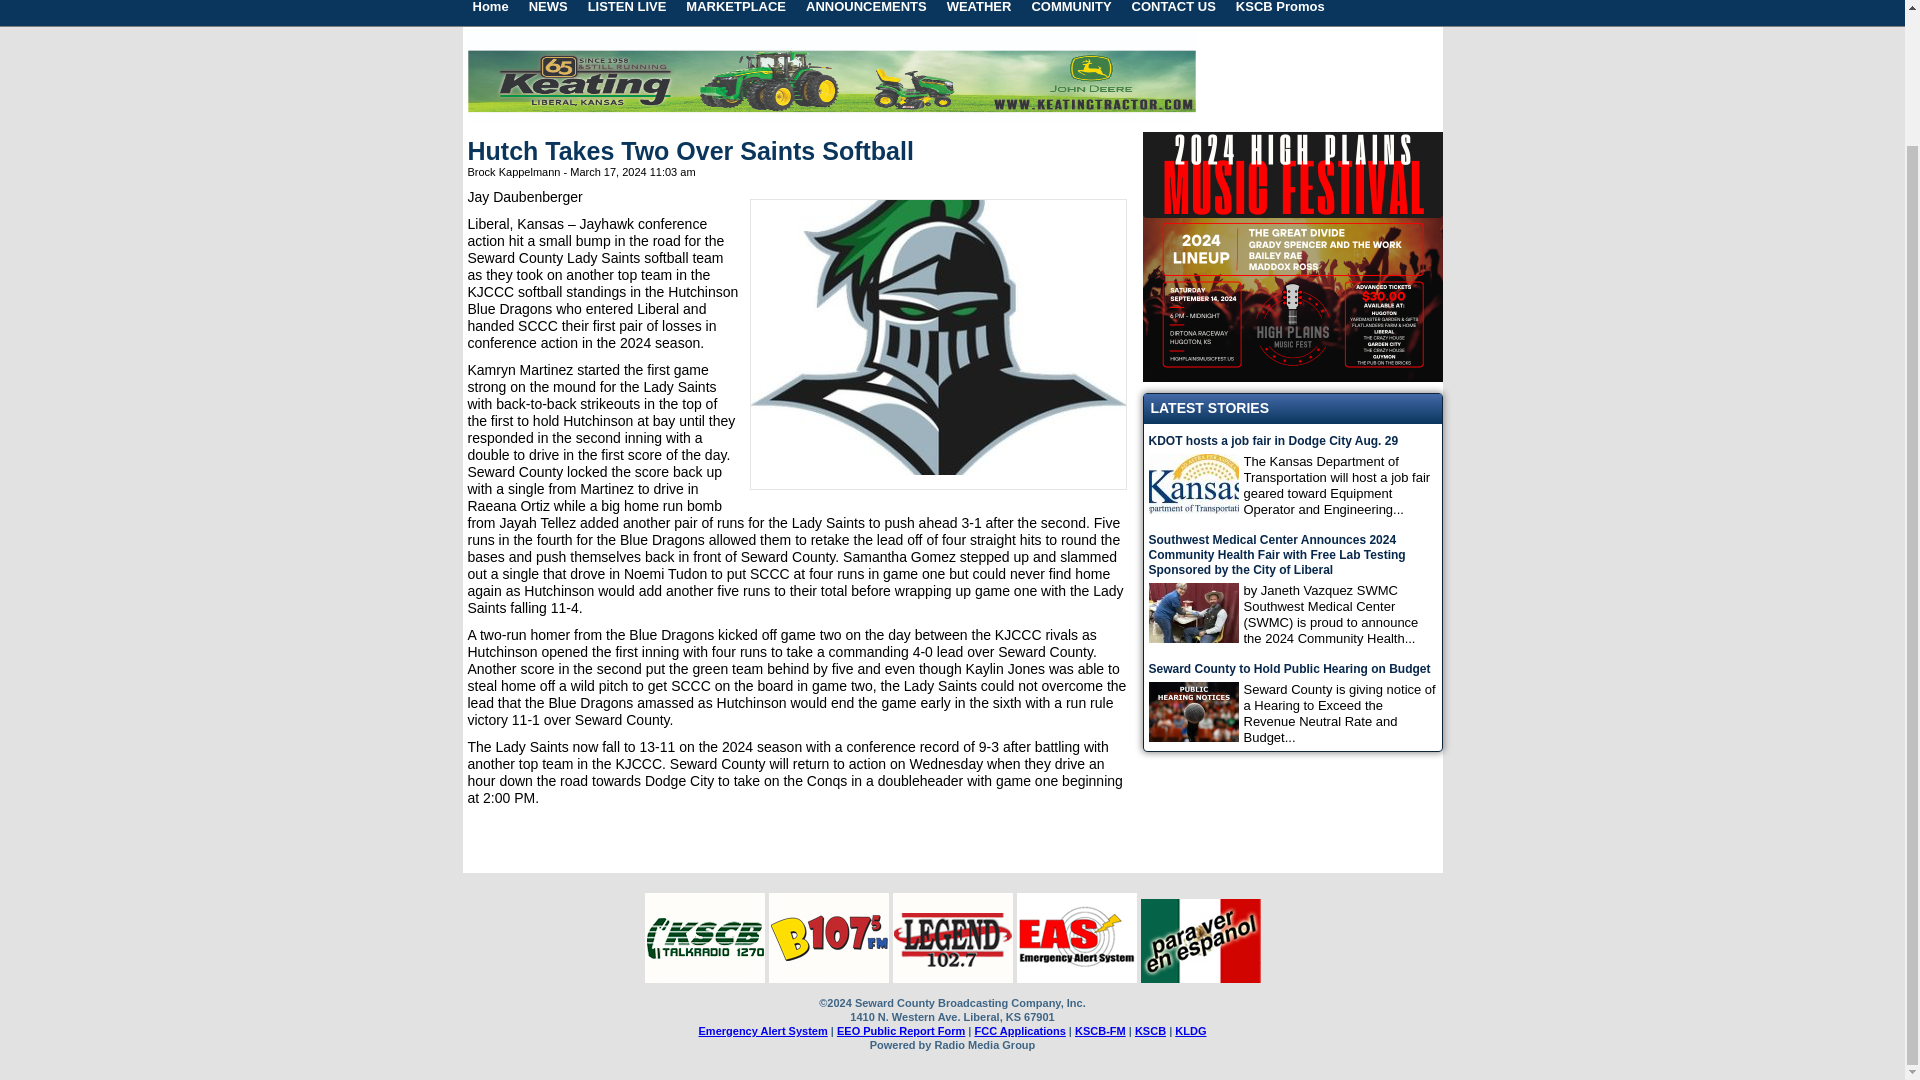 This screenshot has width=1920, height=1080. I want to click on ANNOUNCEMENTS, so click(866, 12).